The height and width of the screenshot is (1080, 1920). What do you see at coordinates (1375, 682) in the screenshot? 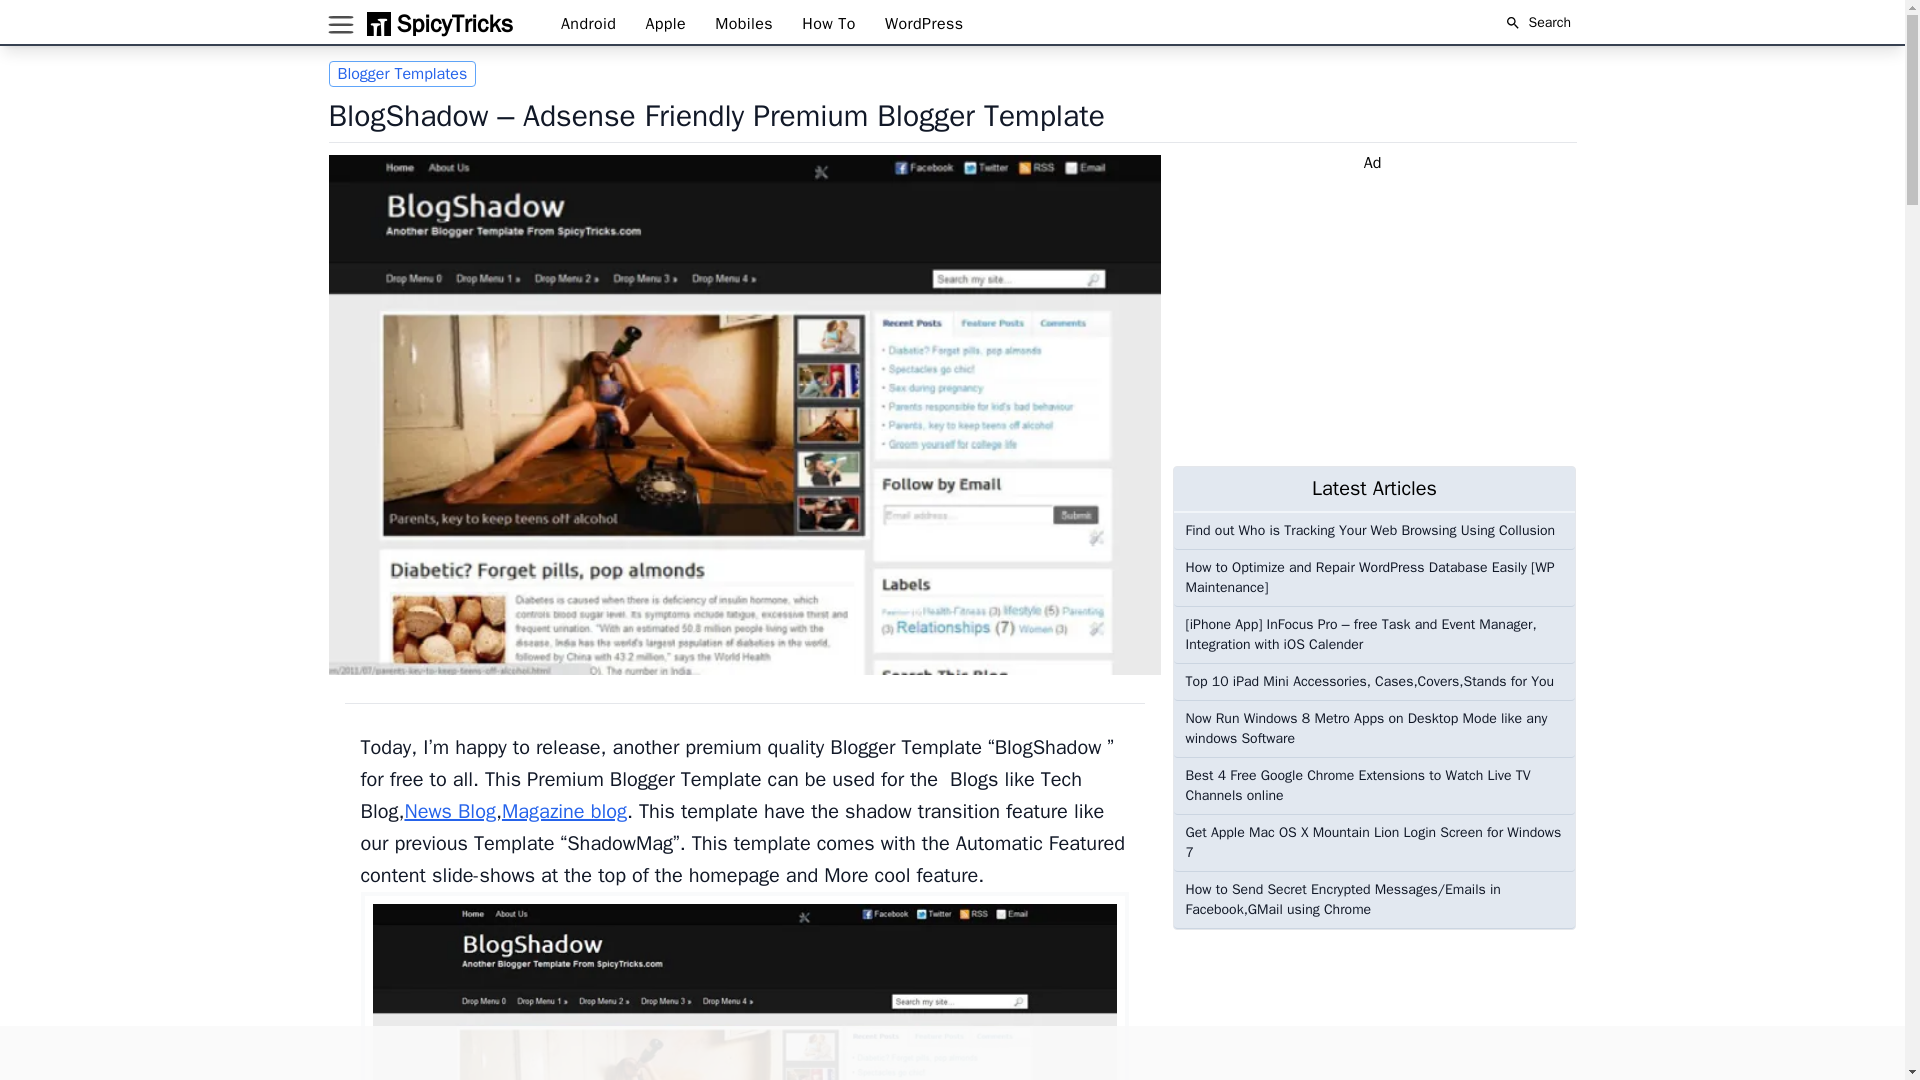
I see `Top 10 iPad Mini Accessories, Cases,Covers,Stands for You` at bounding box center [1375, 682].